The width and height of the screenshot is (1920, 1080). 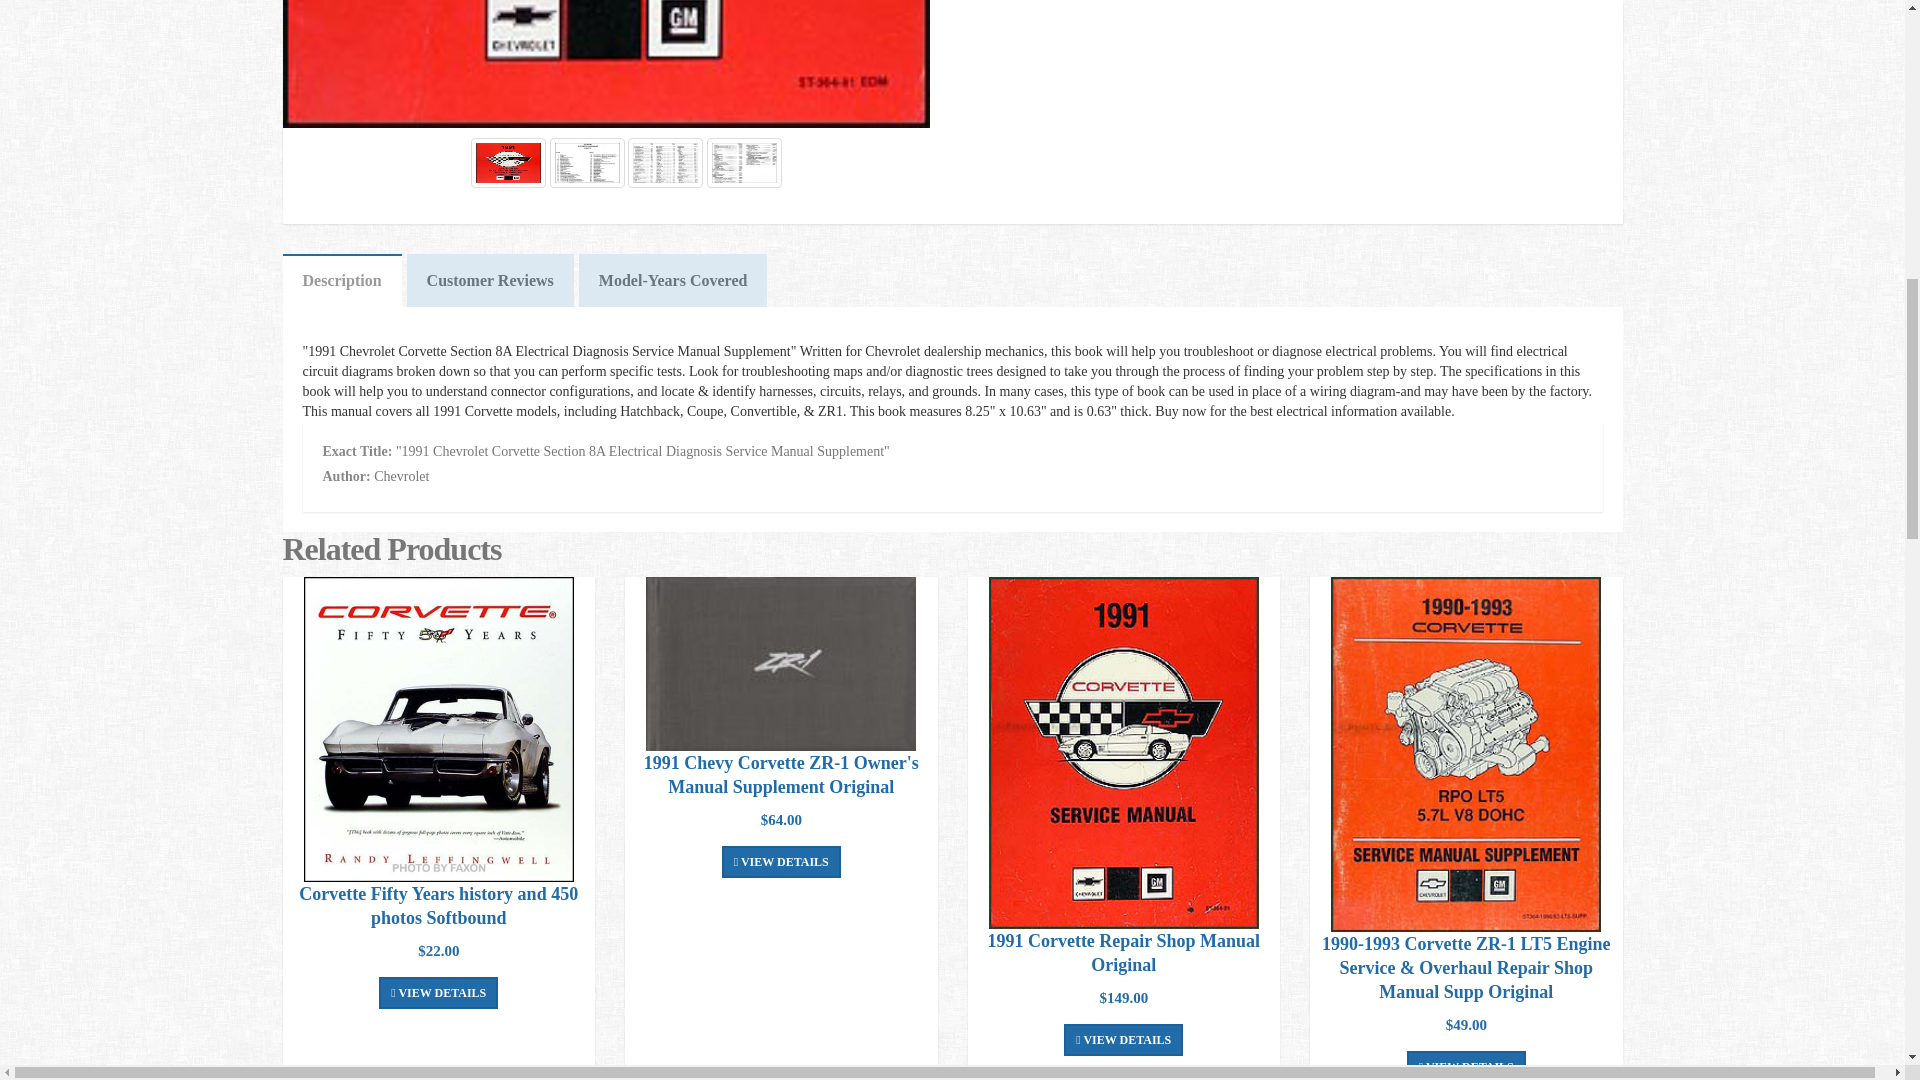 I want to click on Model-Years Covered, so click(x=674, y=280).